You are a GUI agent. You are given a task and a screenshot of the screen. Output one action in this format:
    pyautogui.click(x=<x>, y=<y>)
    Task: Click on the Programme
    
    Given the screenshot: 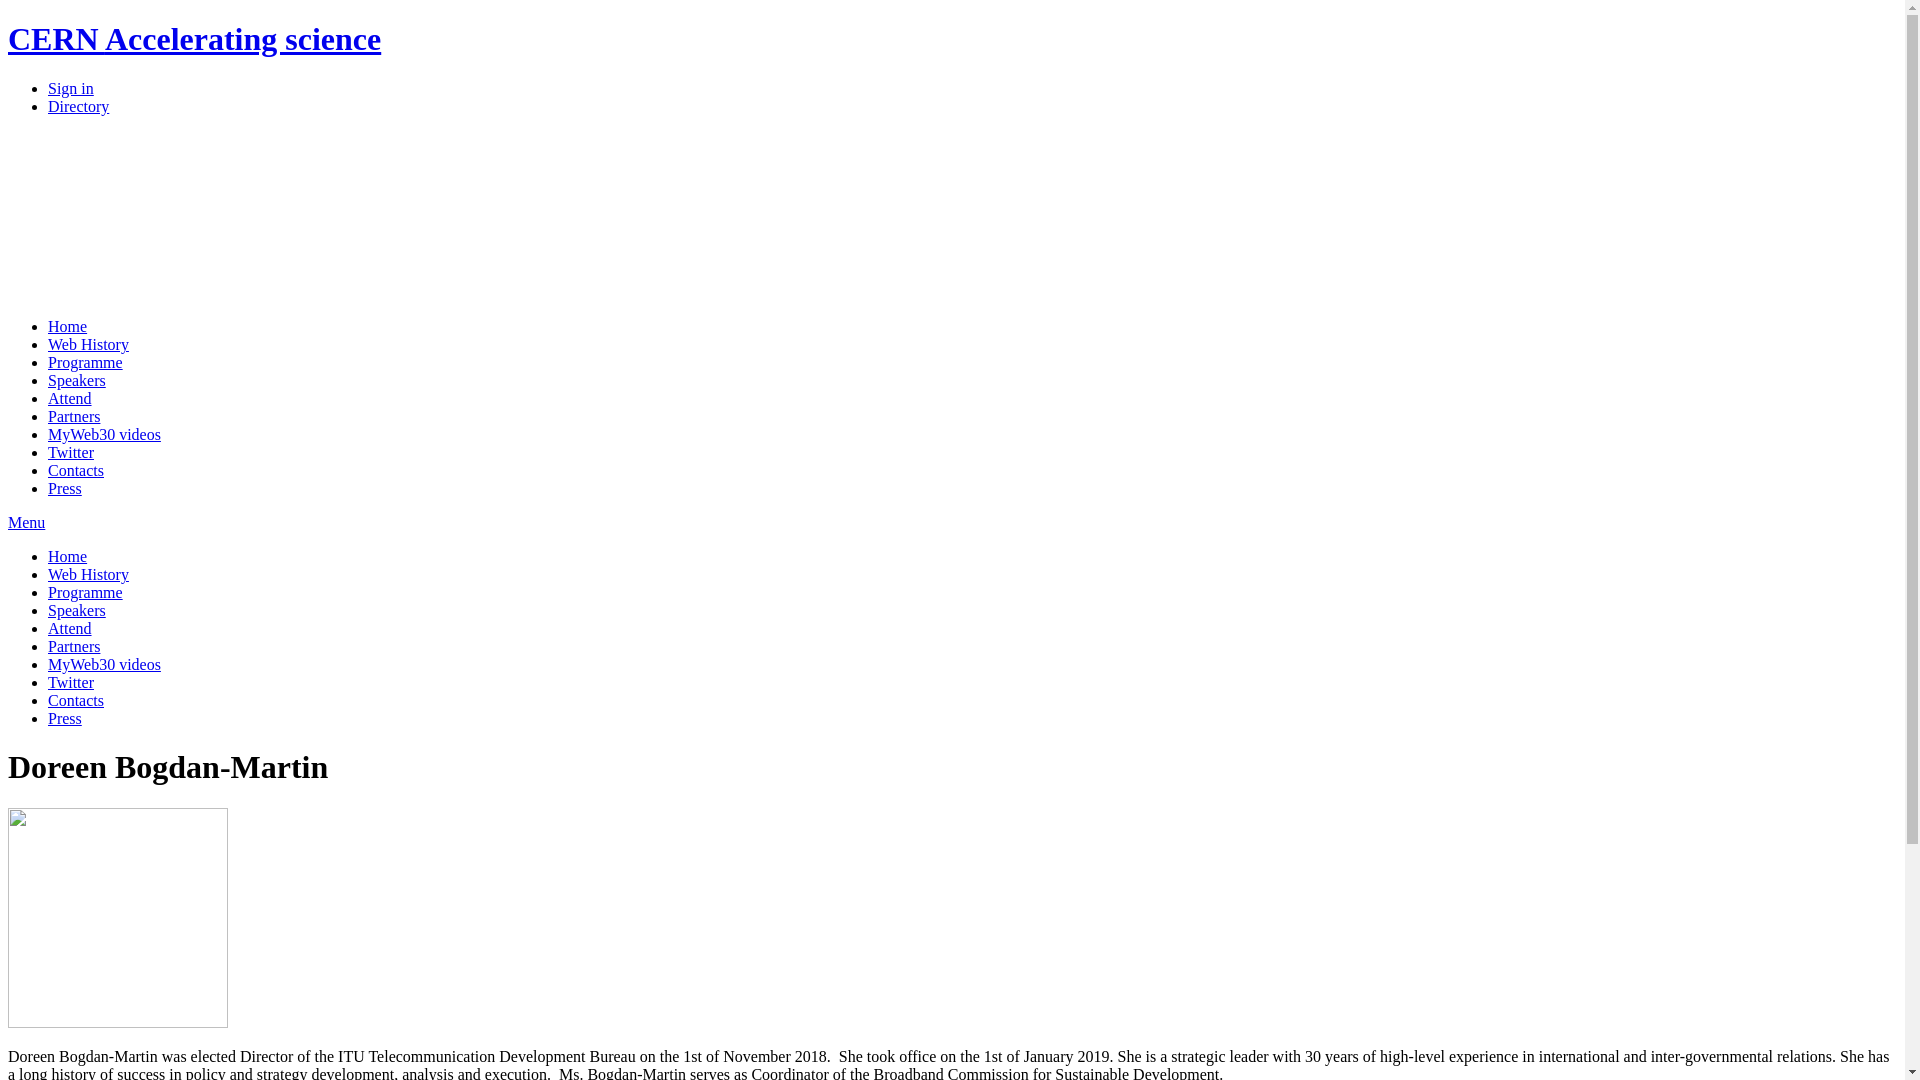 What is the action you would take?
    pyautogui.click(x=85, y=592)
    